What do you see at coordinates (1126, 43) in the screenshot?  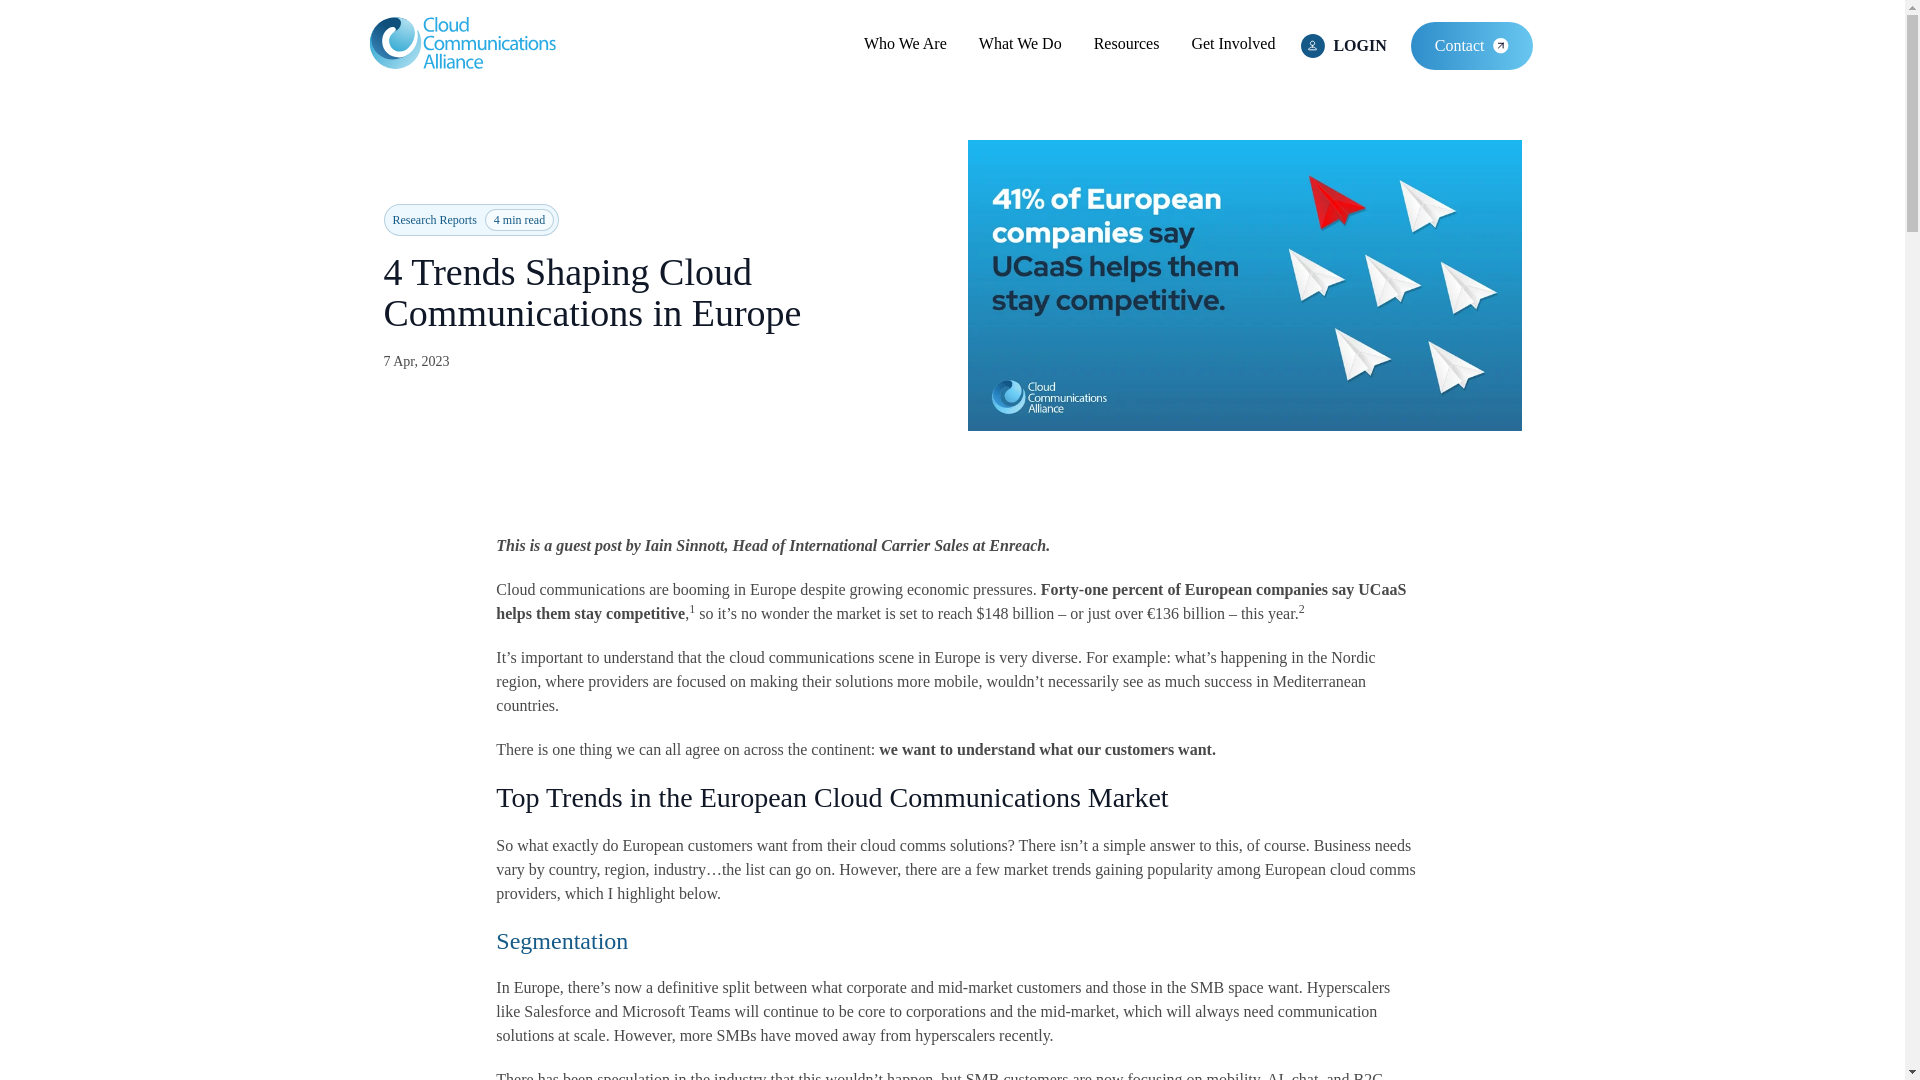 I see `Resources` at bounding box center [1126, 43].